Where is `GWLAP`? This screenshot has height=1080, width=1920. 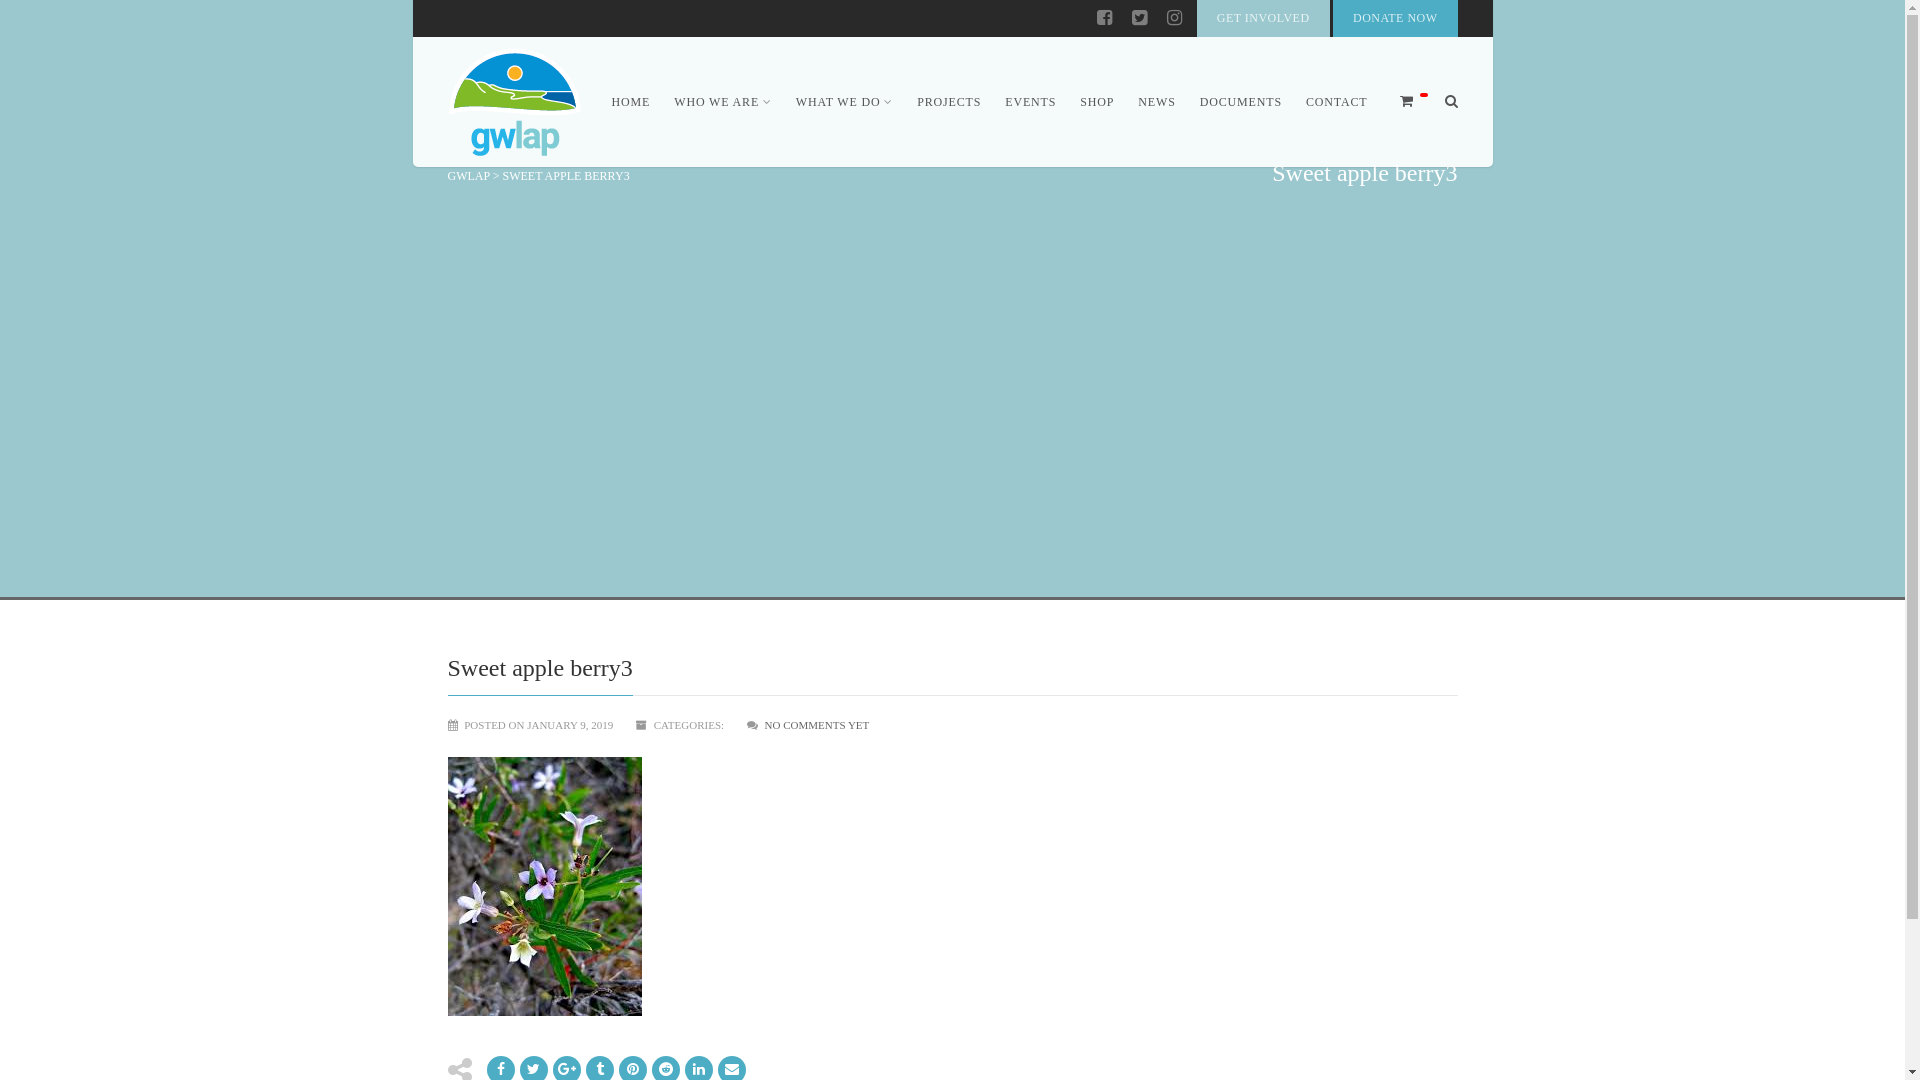
GWLAP is located at coordinates (514, 102).